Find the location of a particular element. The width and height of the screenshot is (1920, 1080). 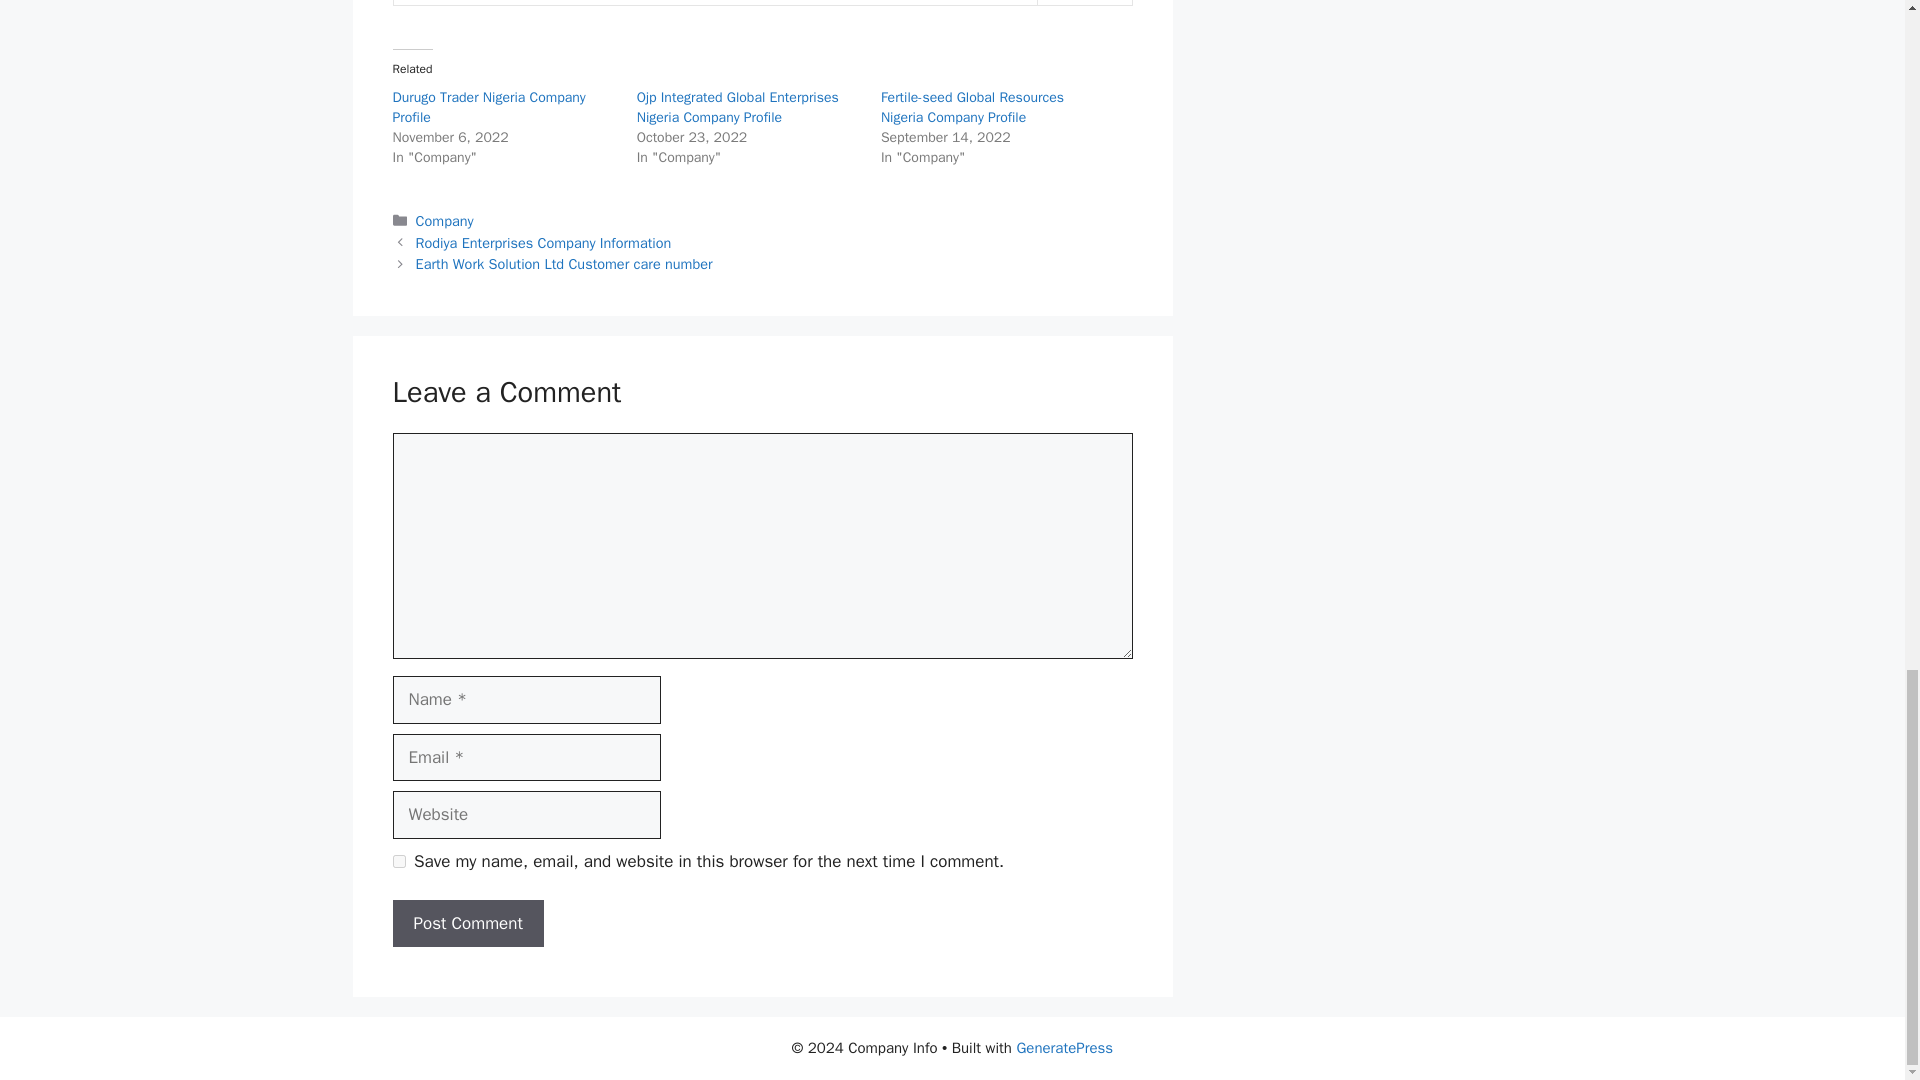

Earth Work Solution Ltd Customer care number is located at coordinates (564, 264).